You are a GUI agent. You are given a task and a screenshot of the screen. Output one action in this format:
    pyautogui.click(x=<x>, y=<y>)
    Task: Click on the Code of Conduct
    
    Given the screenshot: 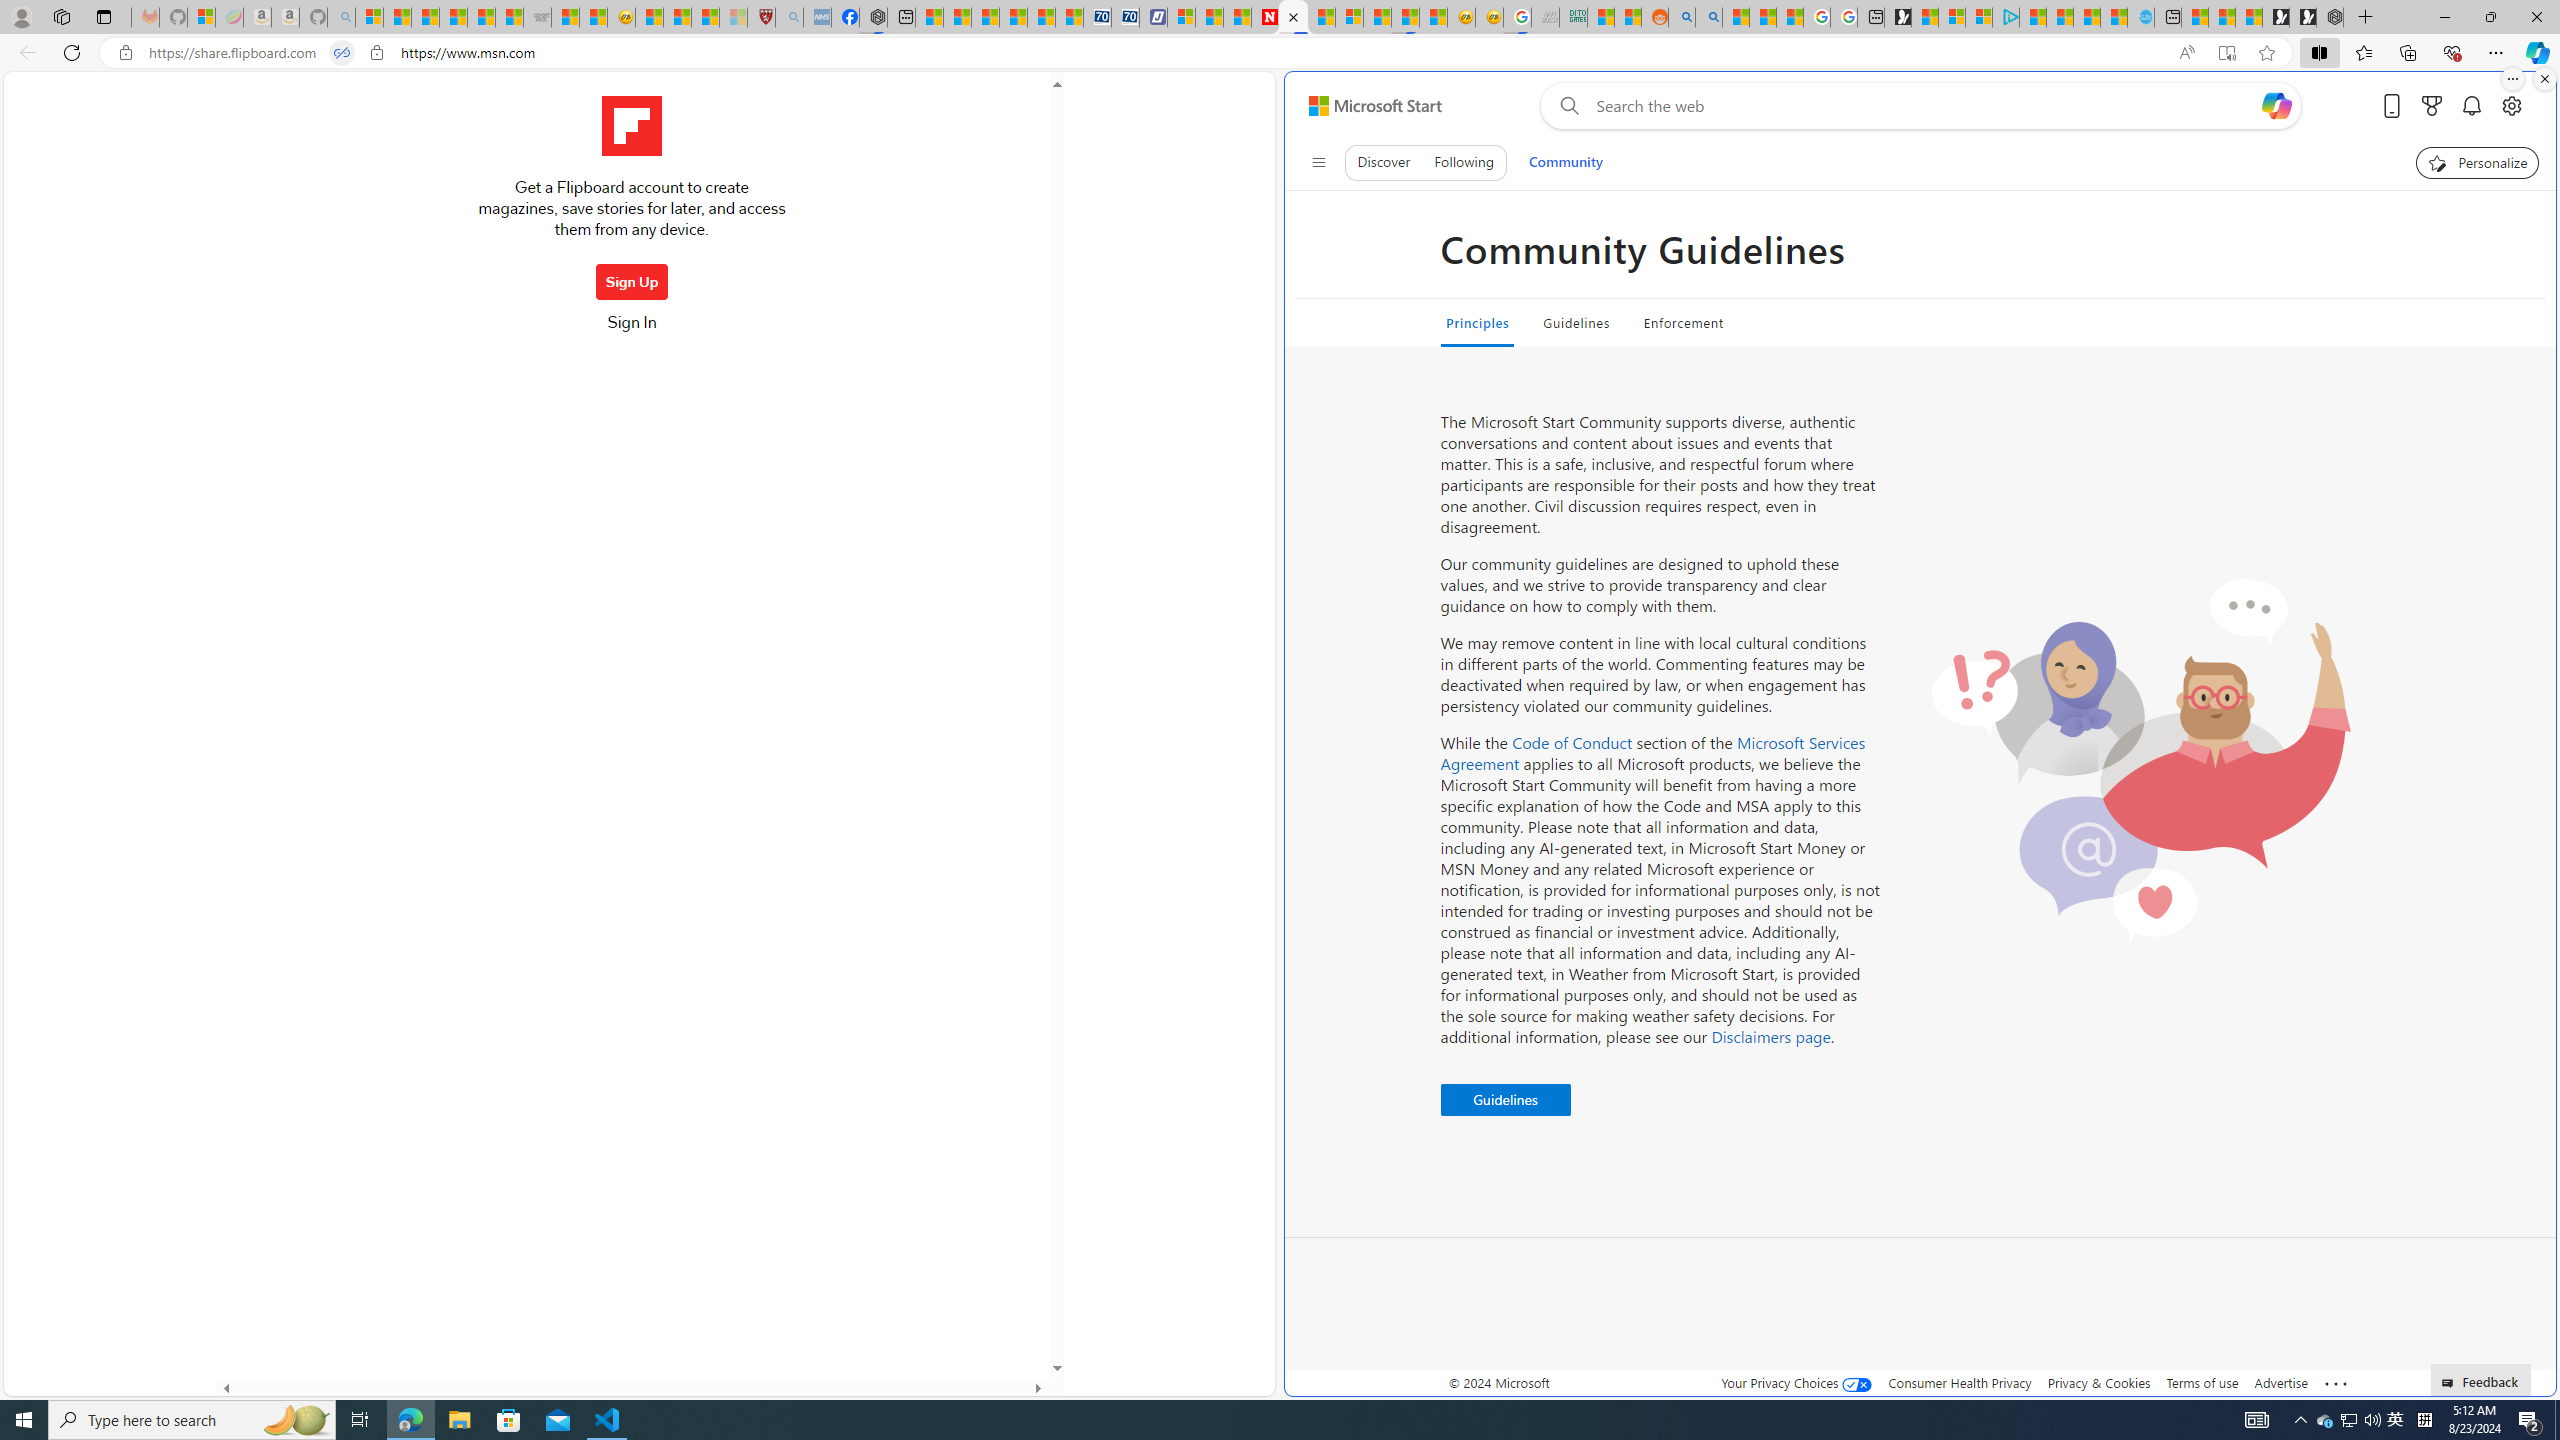 What is the action you would take?
    pyautogui.click(x=1572, y=742)
    